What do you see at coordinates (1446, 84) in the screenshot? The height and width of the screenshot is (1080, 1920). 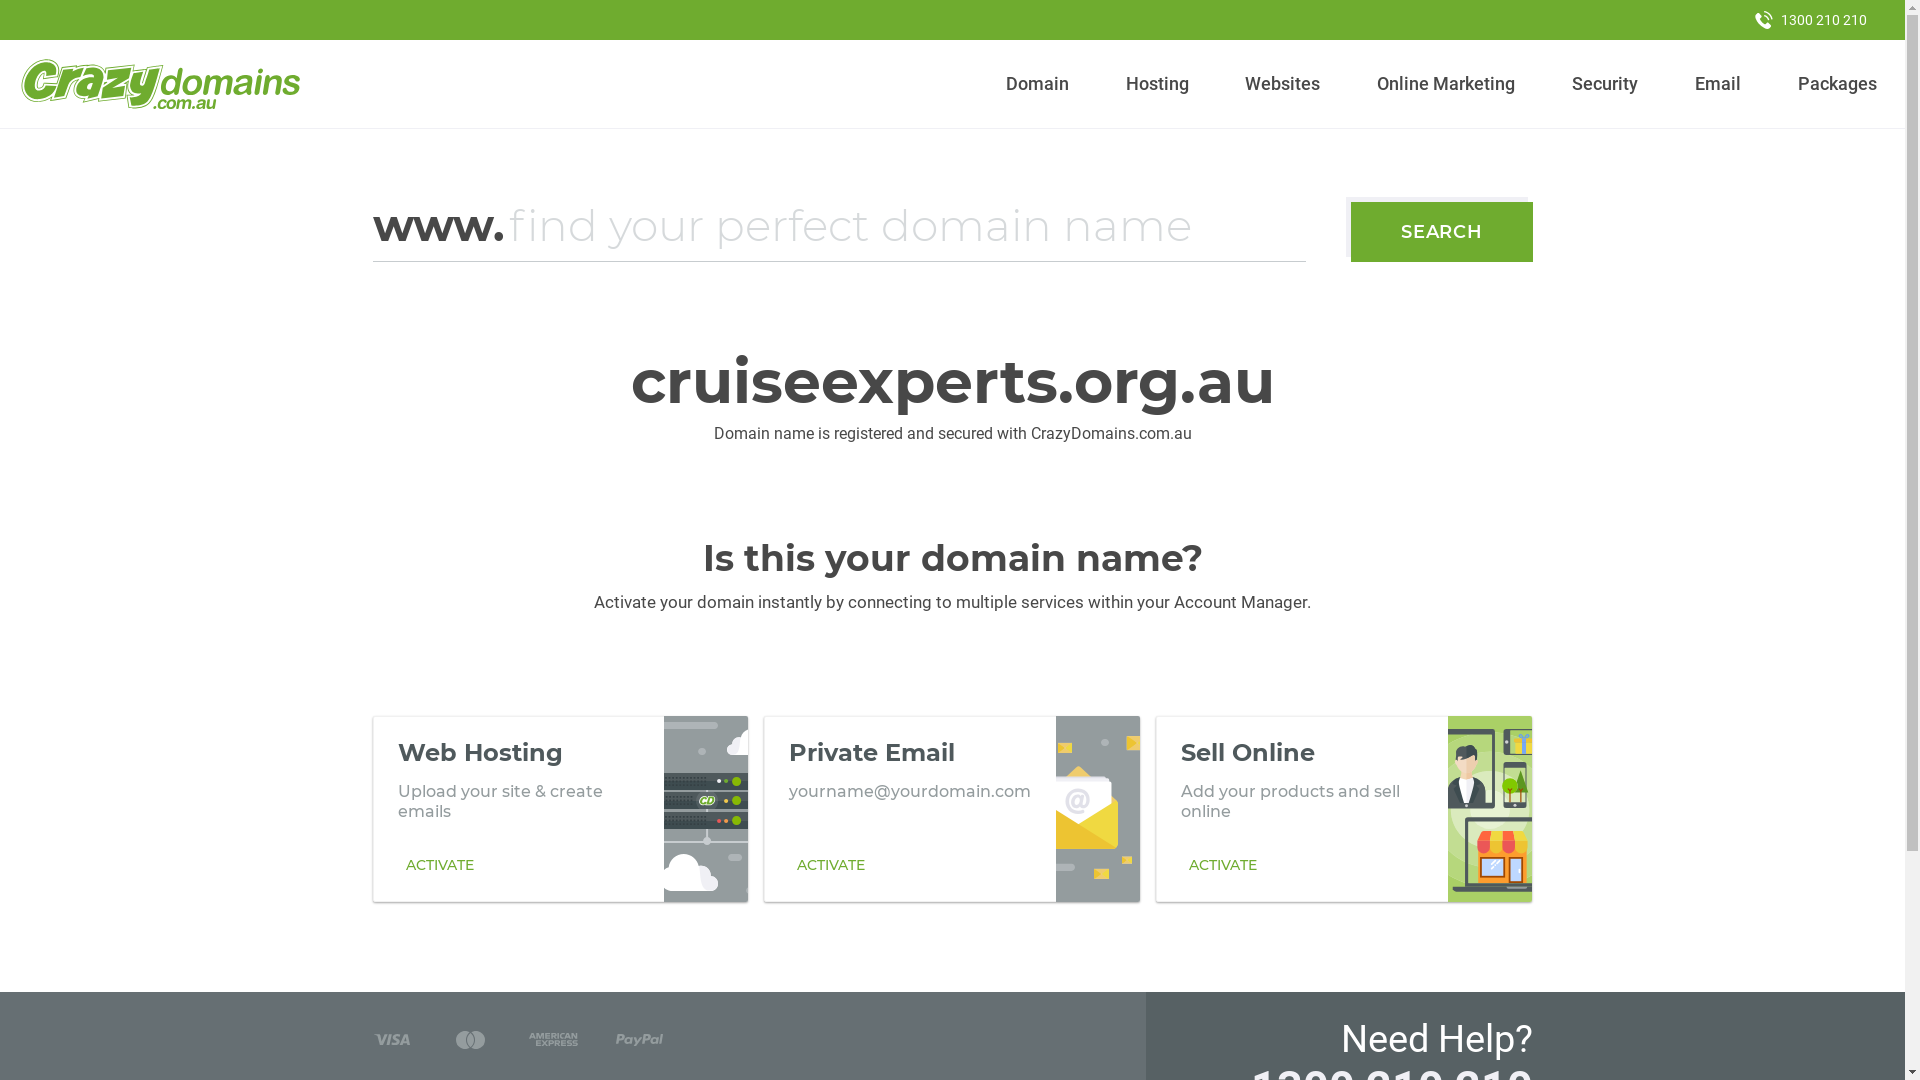 I see `Online Marketing` at bounding box center [1446, 84].